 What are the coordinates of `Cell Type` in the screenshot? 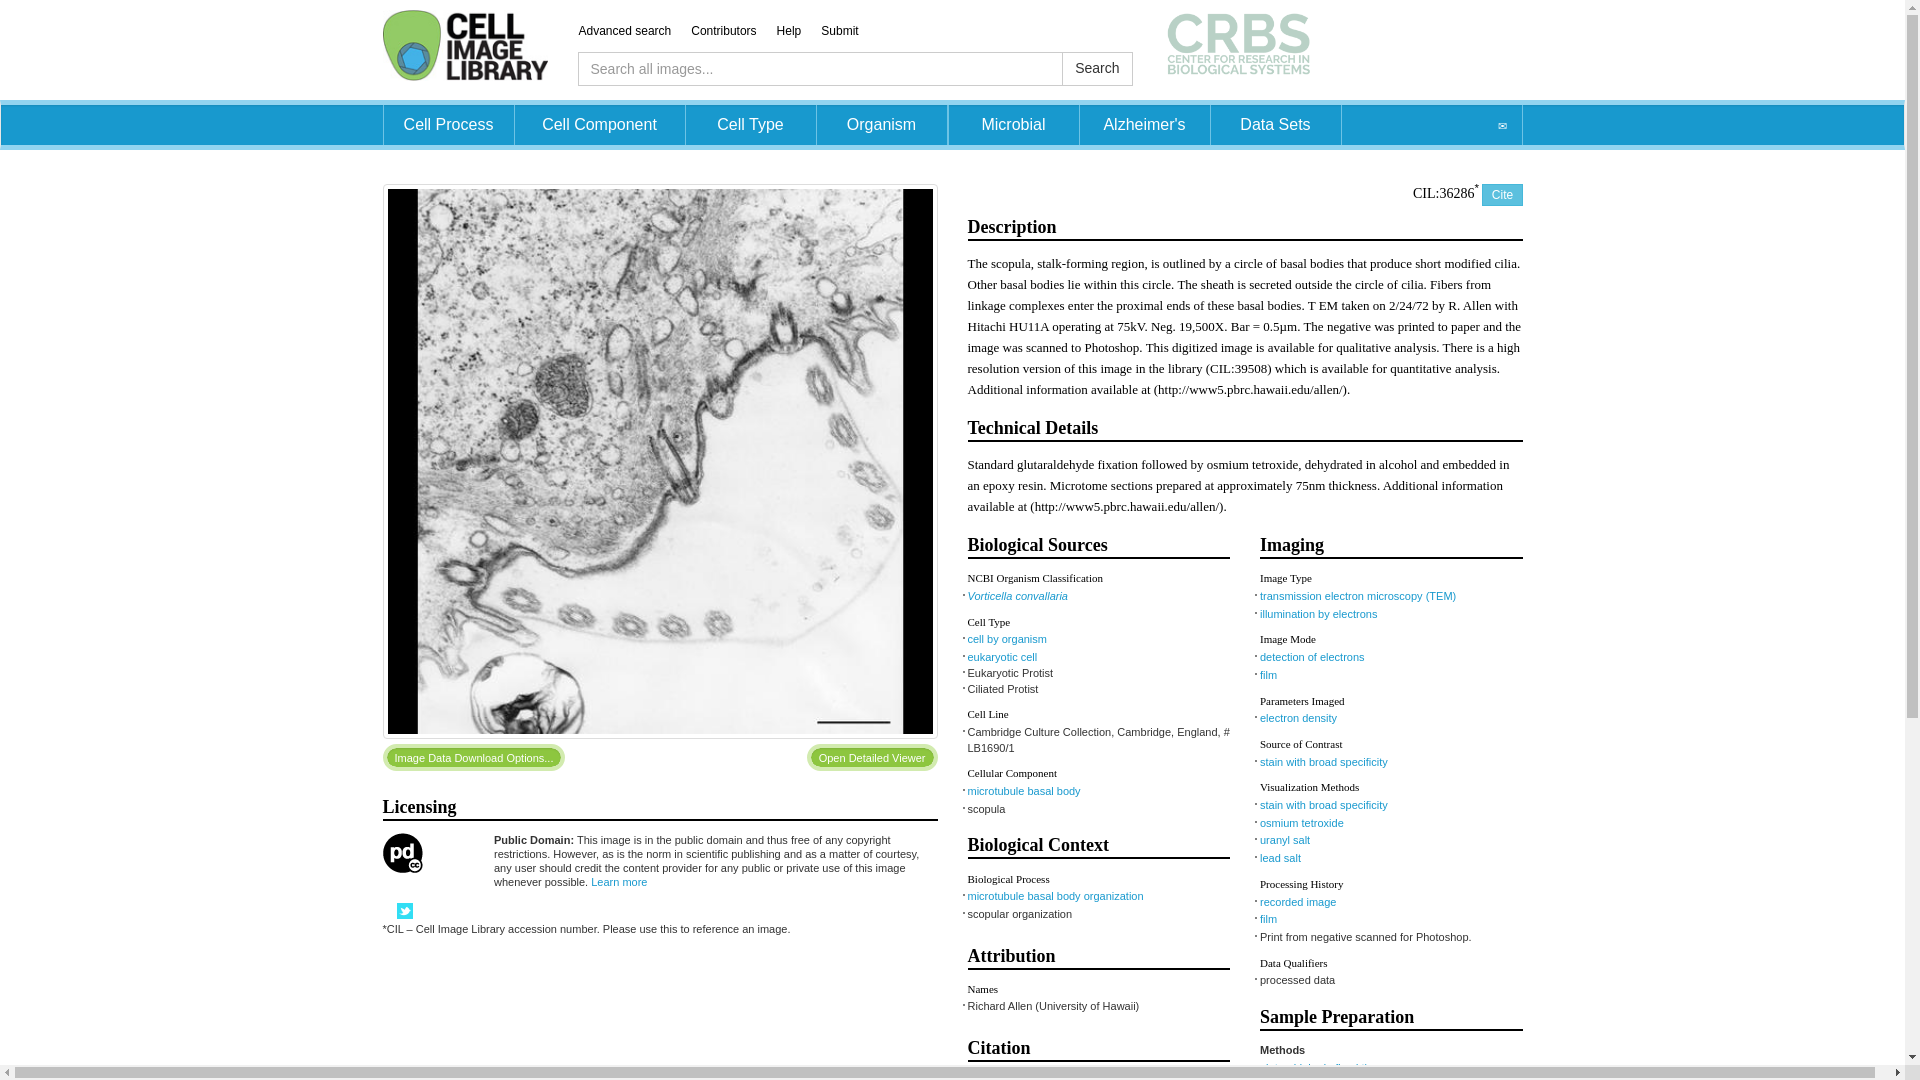 It's located at (750, 124).